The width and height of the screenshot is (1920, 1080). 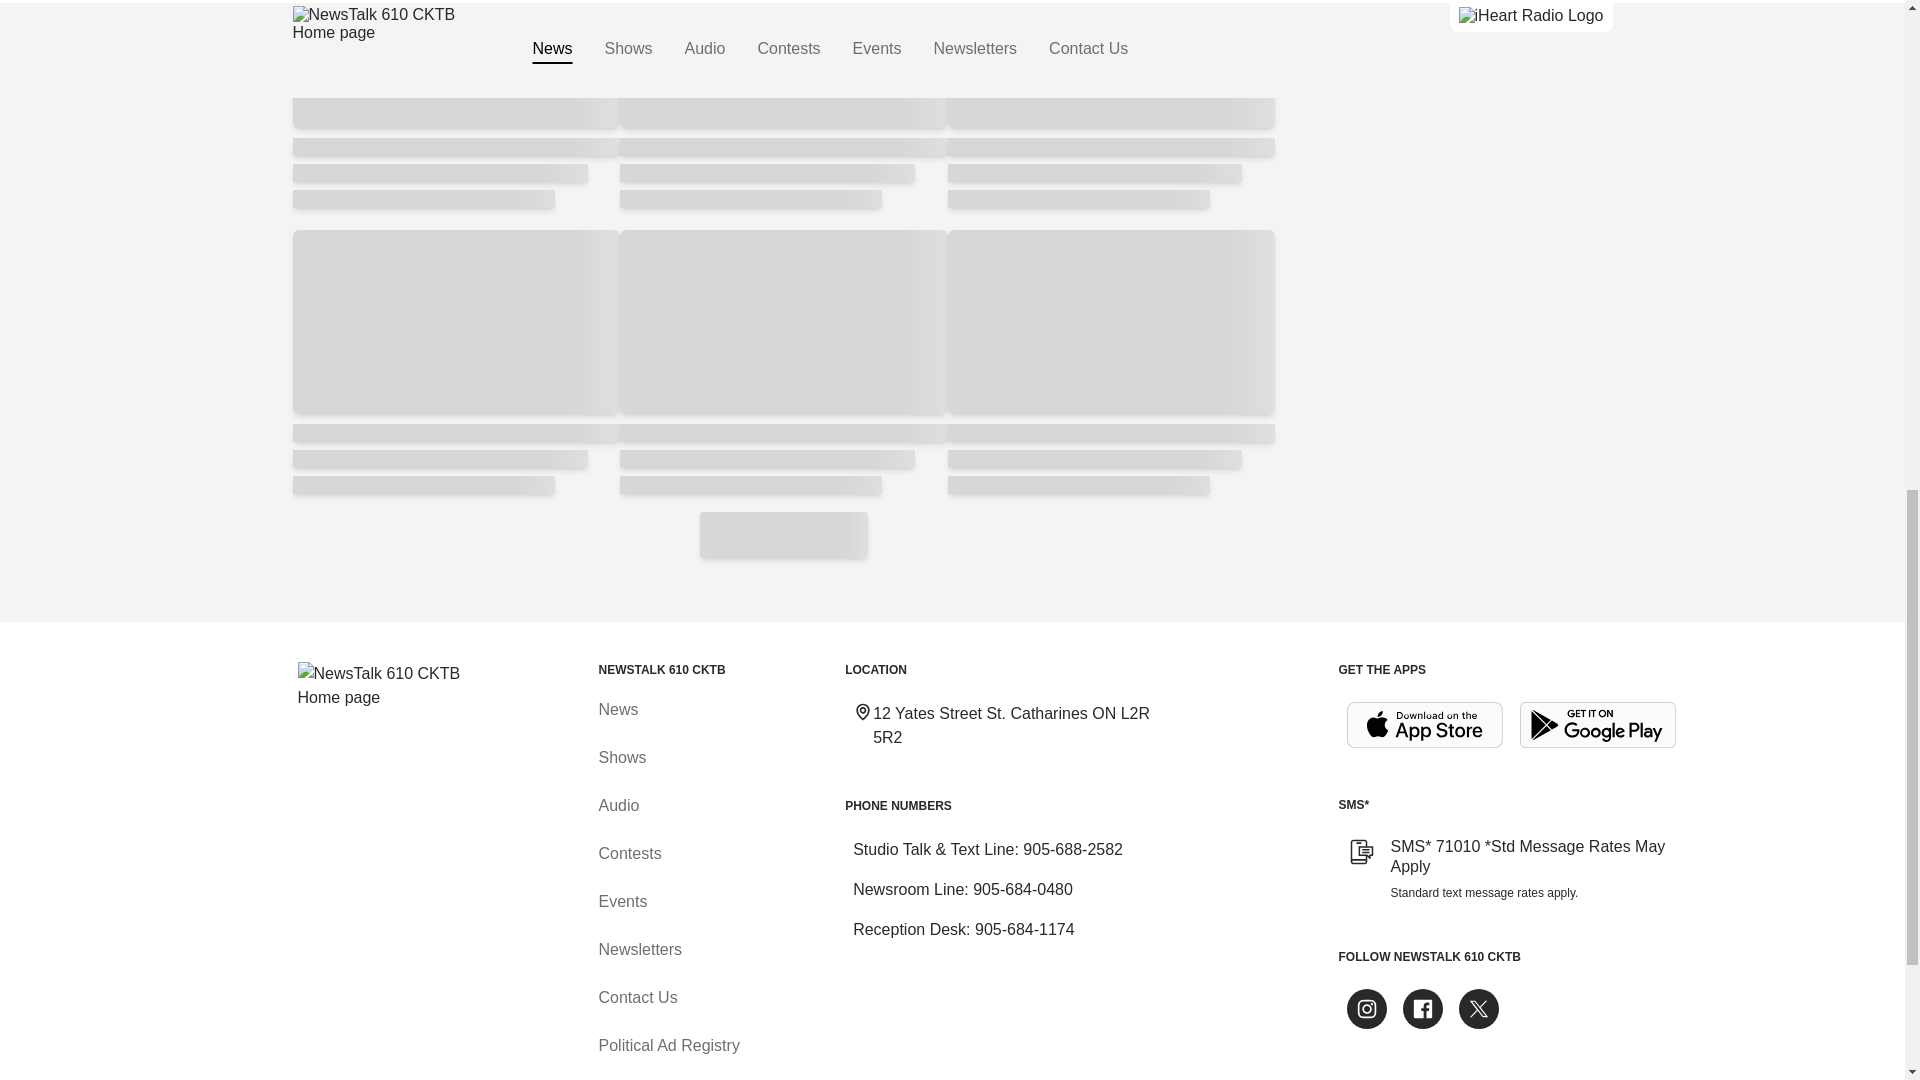 I want to click on News, so click(x=617, y=709).